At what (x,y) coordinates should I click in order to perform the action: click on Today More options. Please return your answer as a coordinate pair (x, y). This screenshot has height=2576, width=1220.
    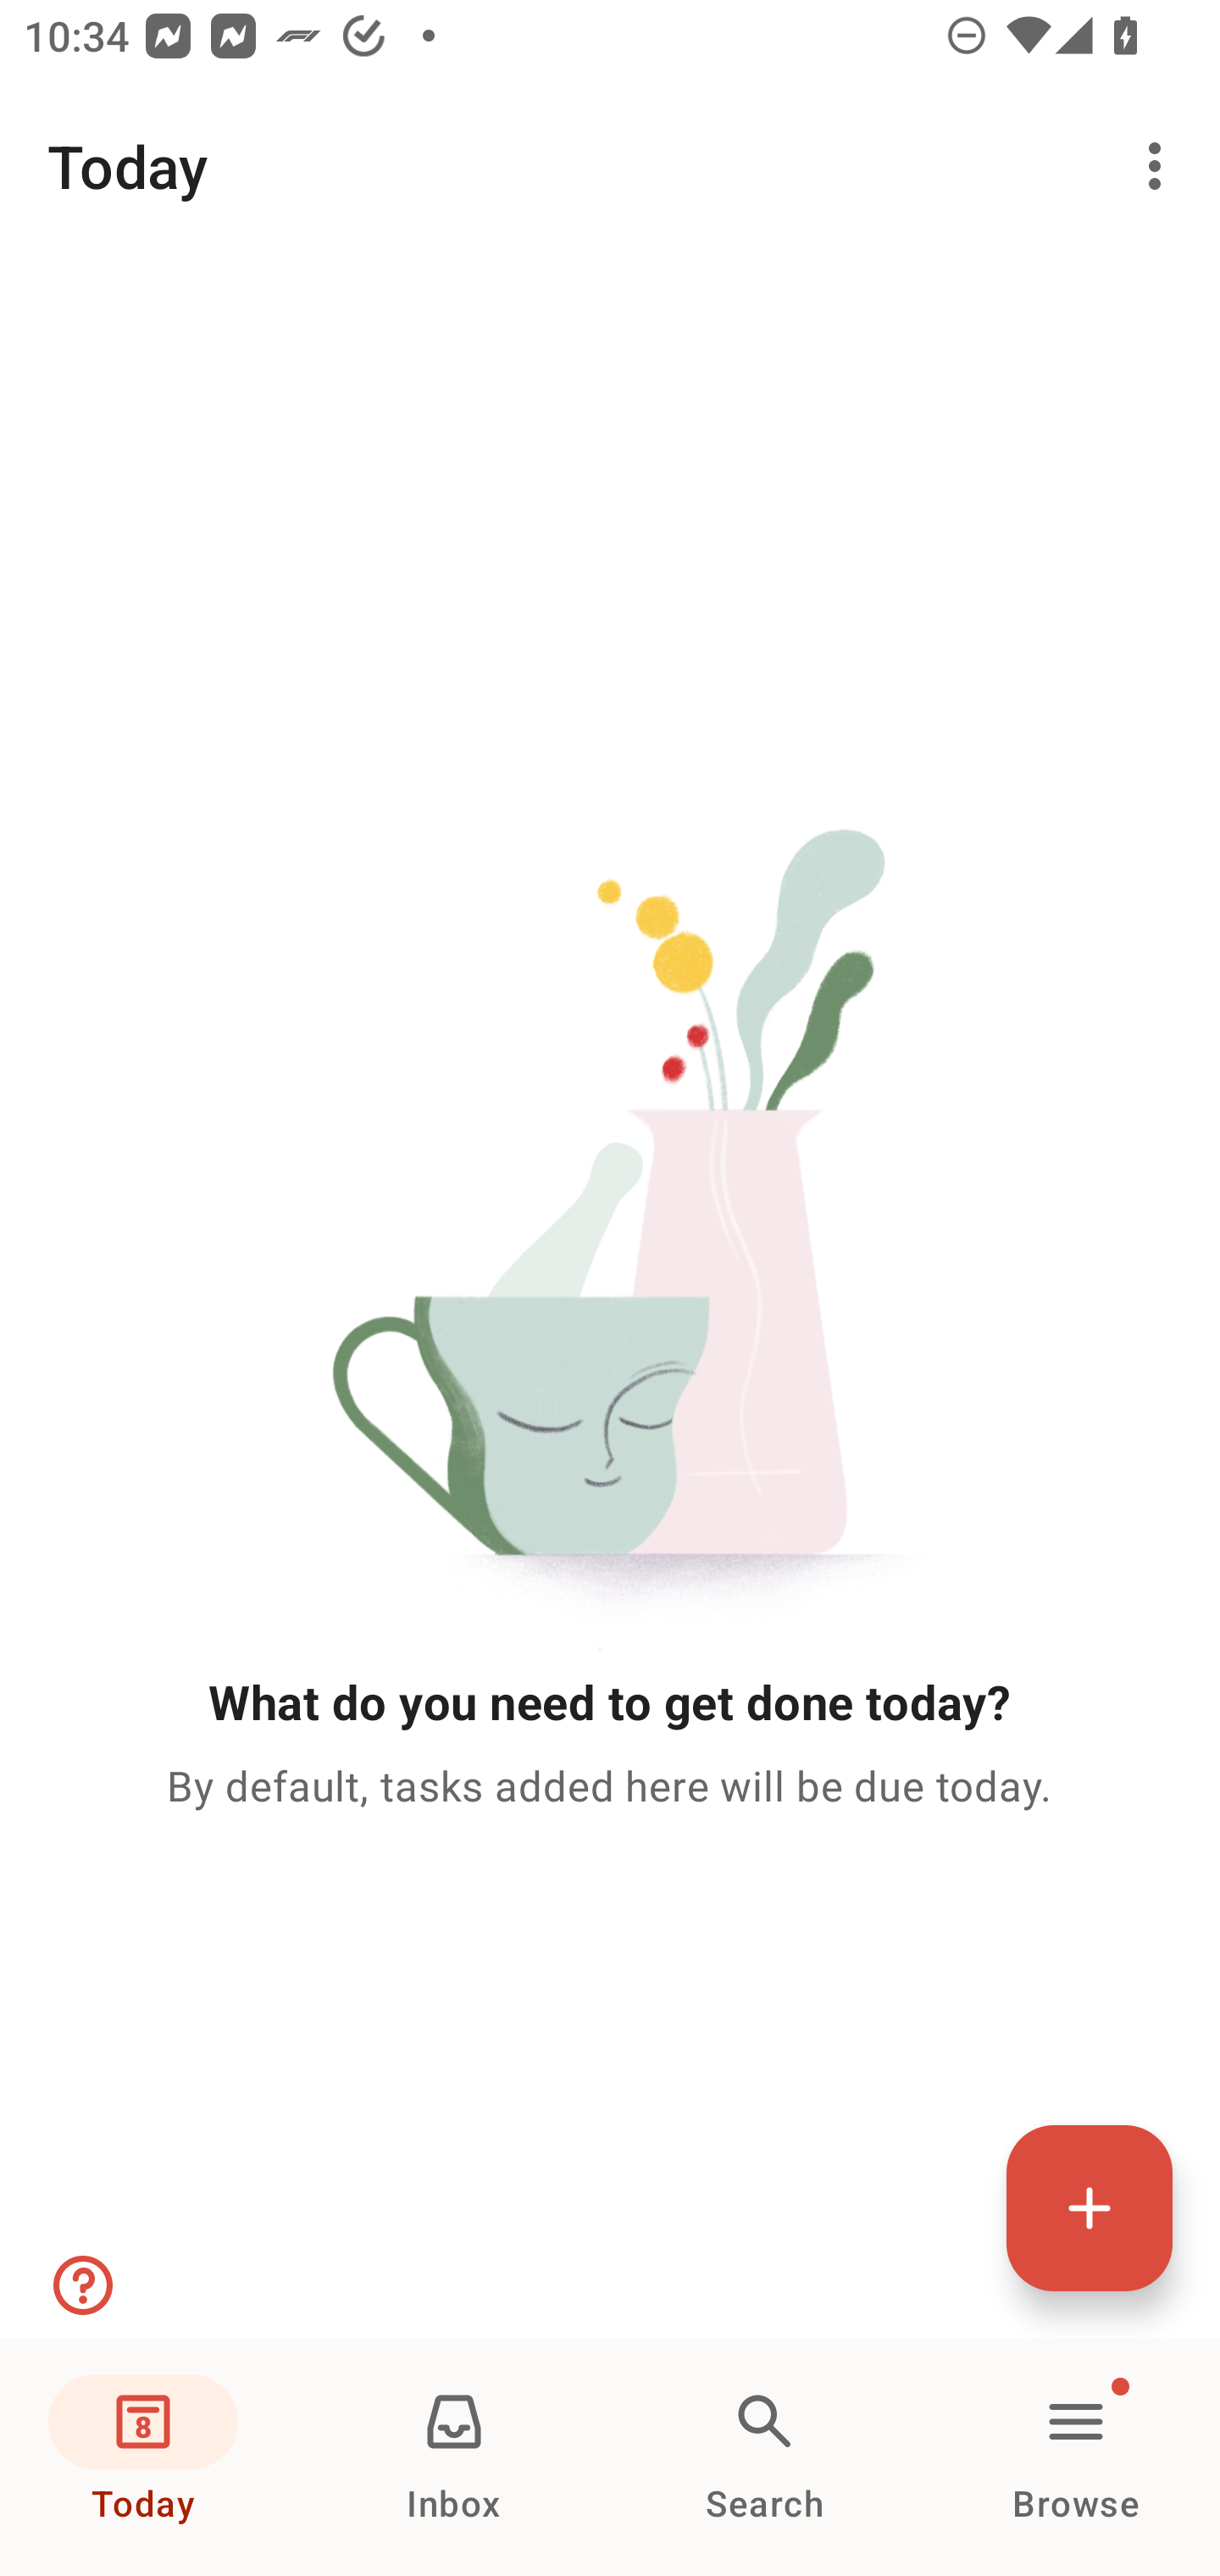
    Looking at the image, I should click on (610, 166).